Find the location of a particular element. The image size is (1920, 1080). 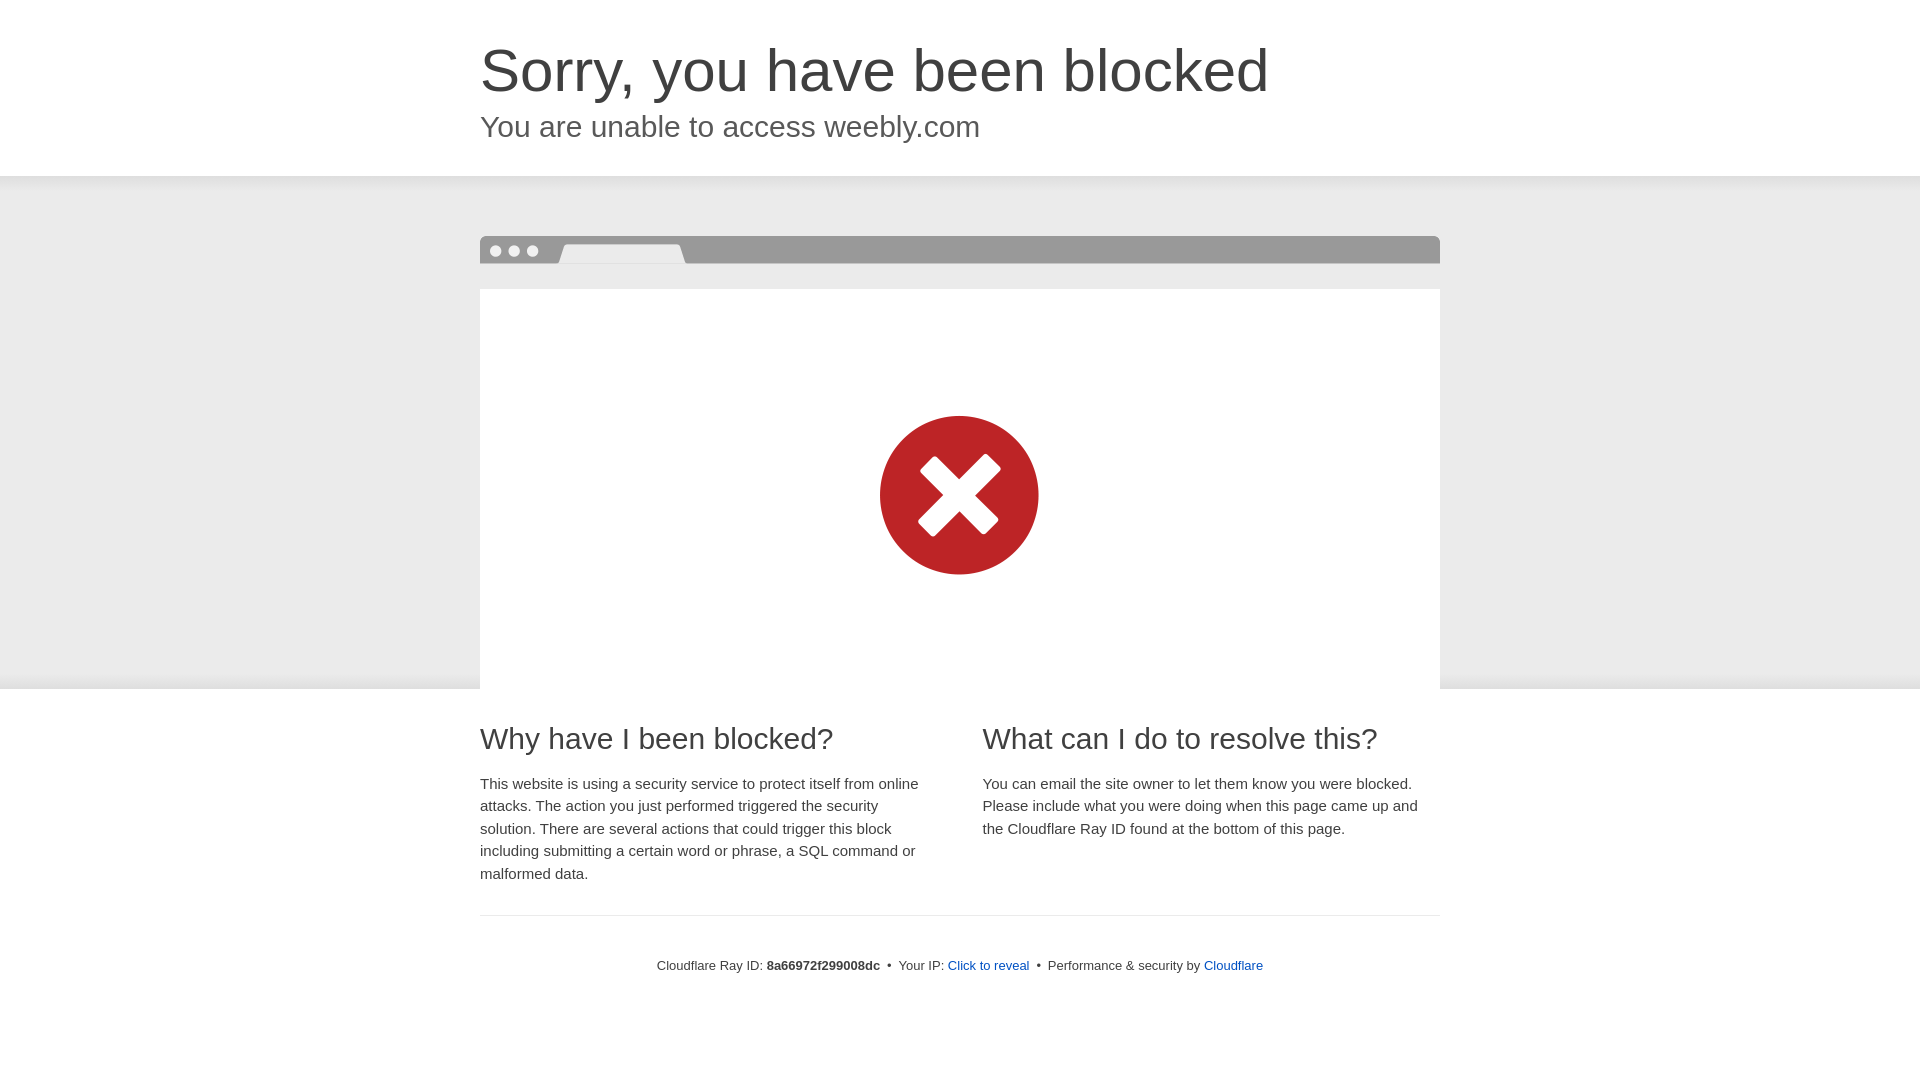

Cloudflare is located at coordinates (1233, 965).